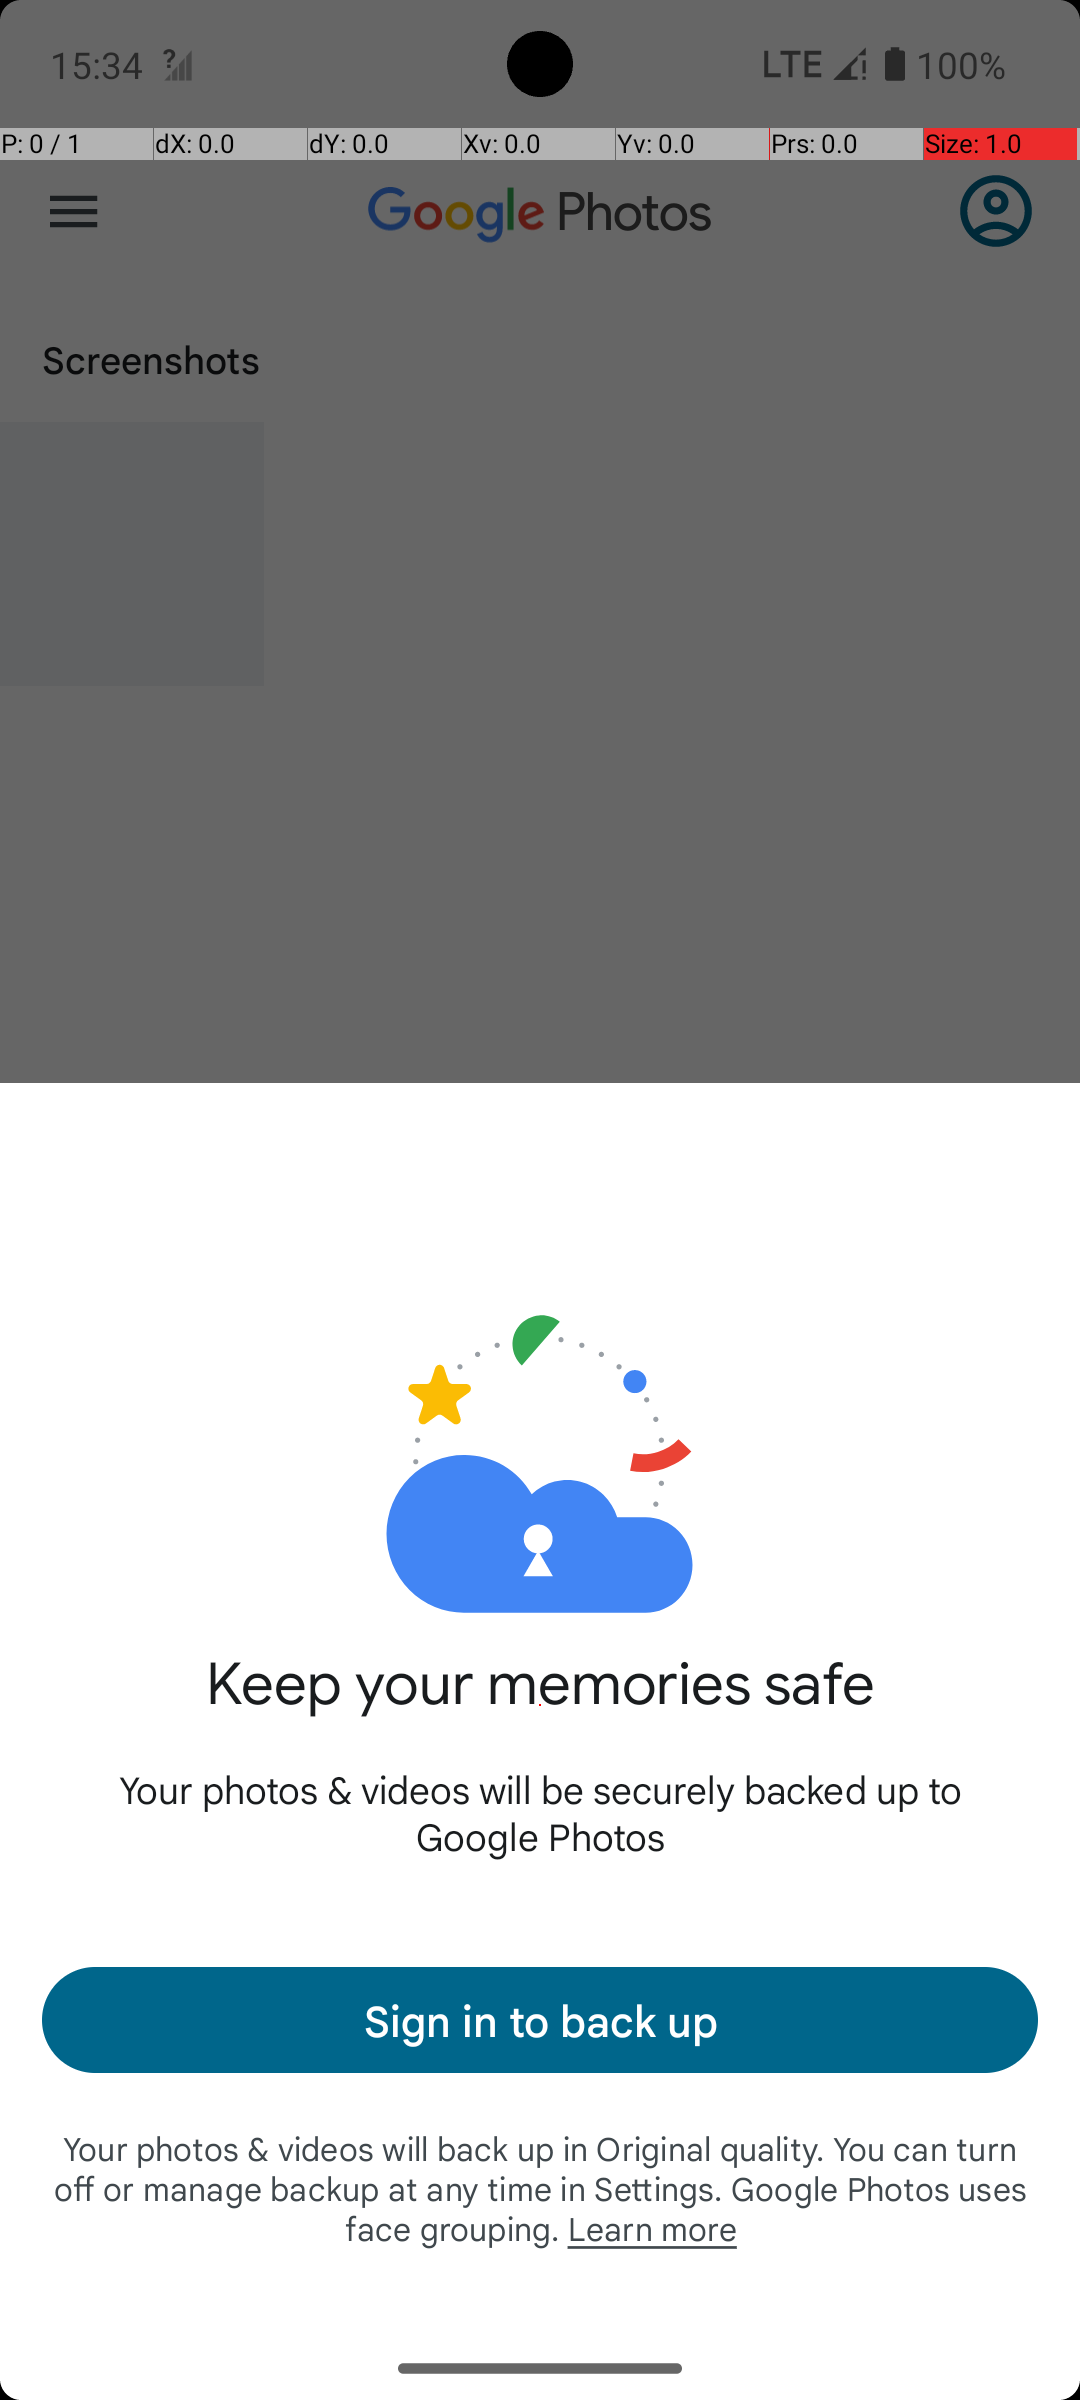 This screenshot has width=1080, height=2400. I want to click on Sign in to back up, so click(540, 2020).